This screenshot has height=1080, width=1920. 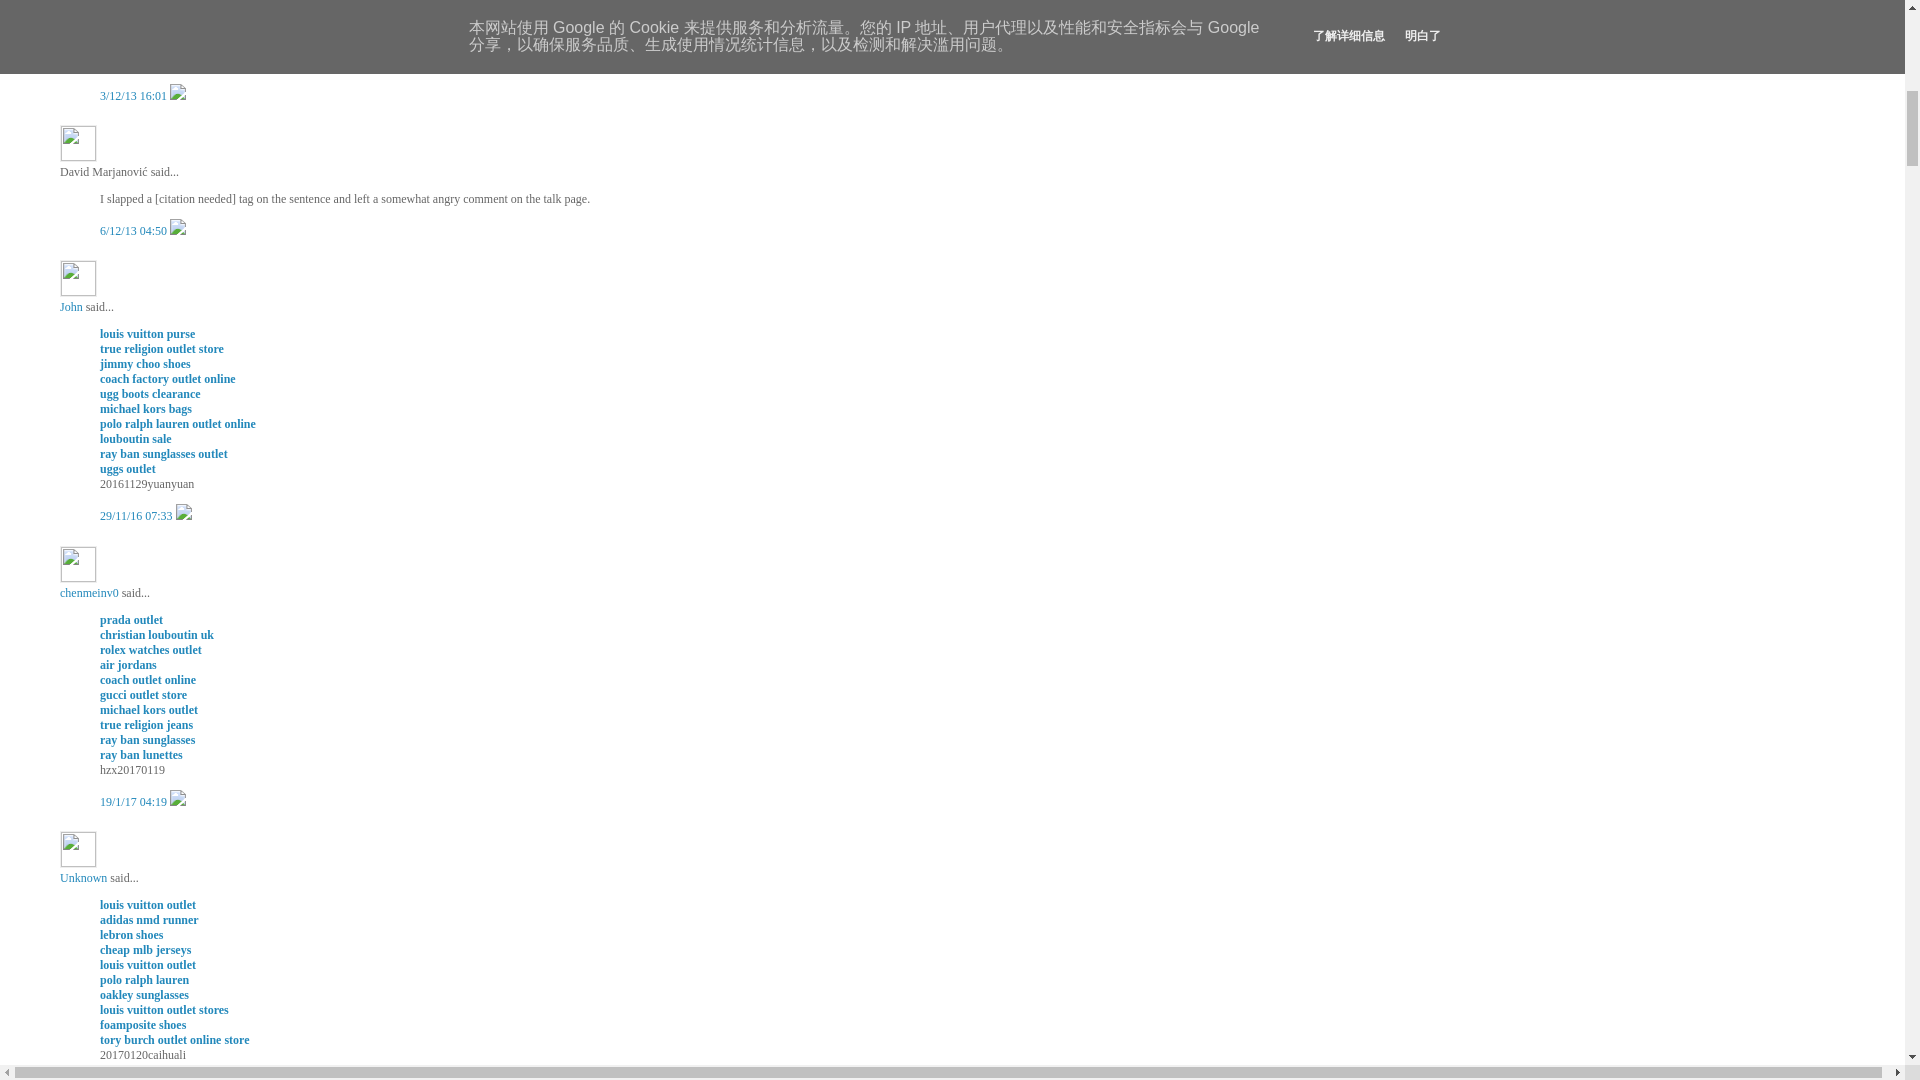 I want to click on Delete Comment, so click(x=178, y=230).